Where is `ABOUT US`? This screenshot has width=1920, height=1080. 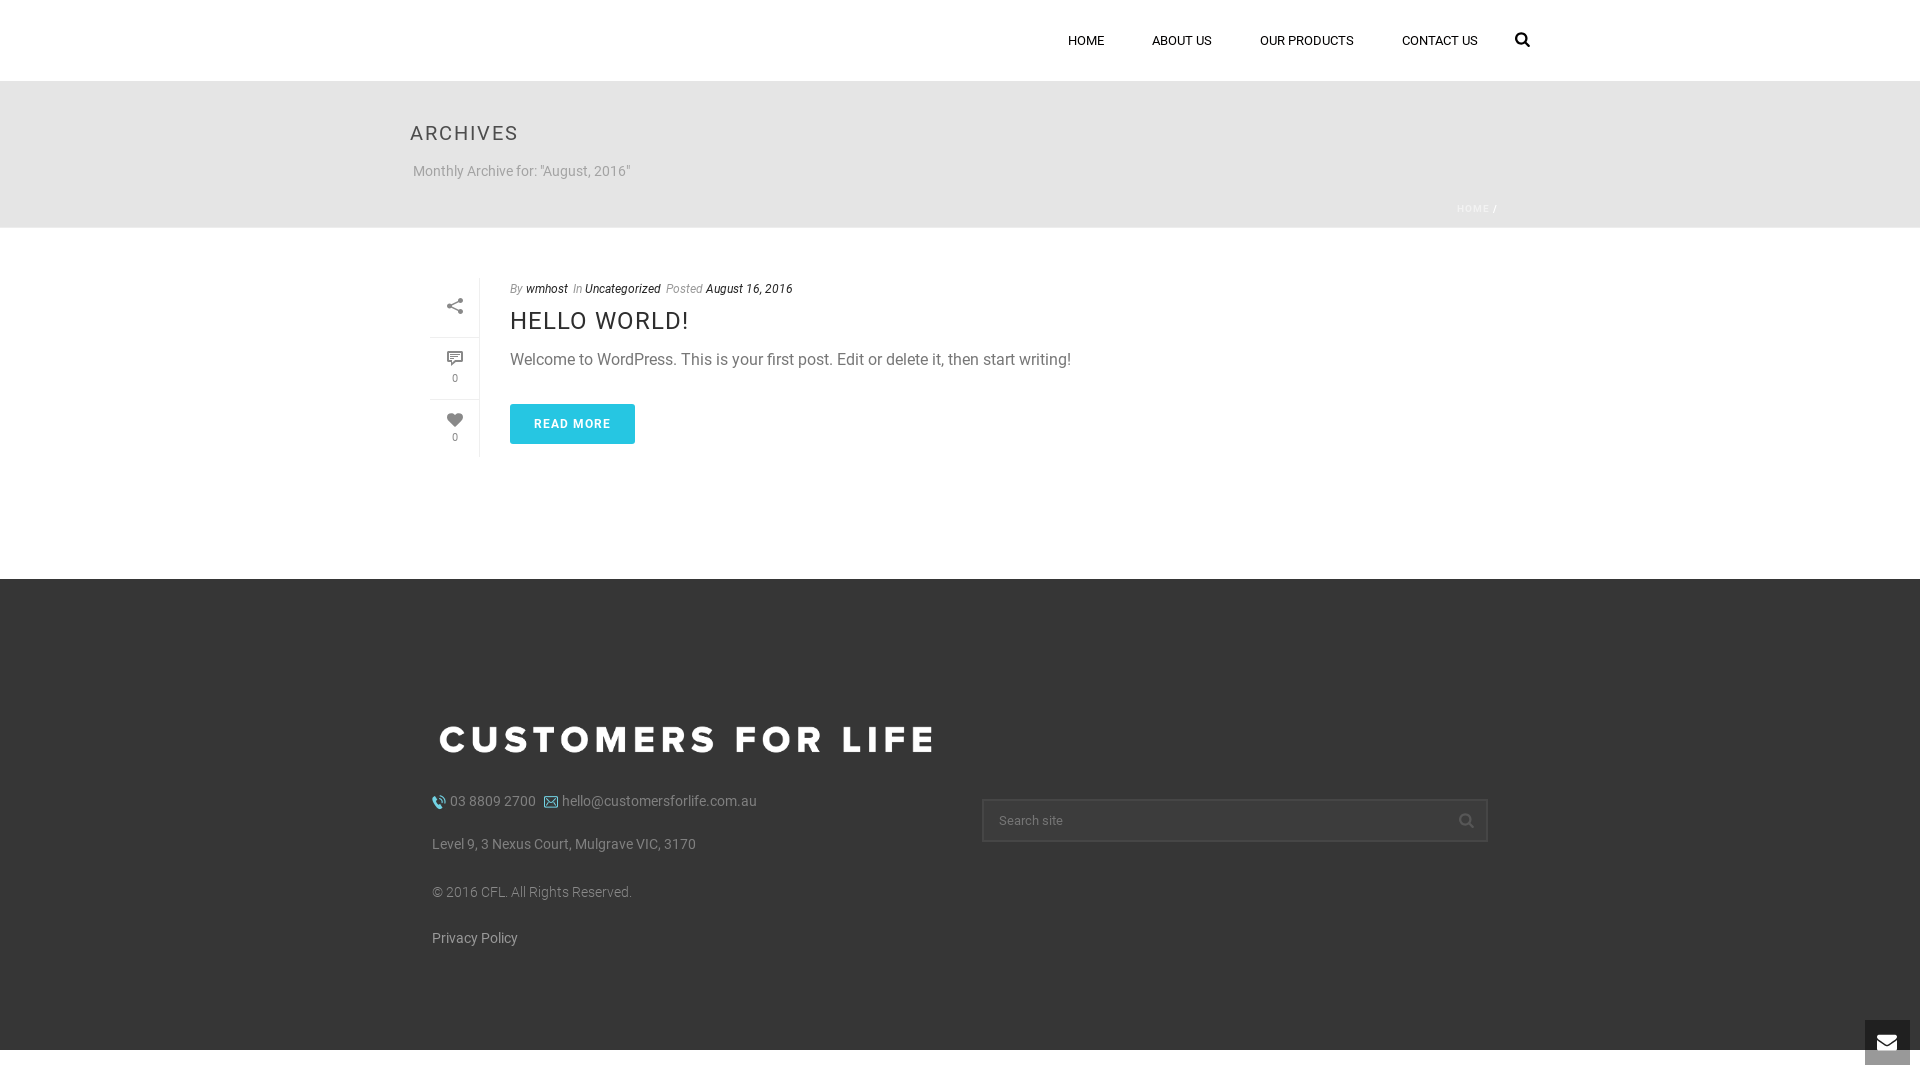
ABOUT US is located at coordinates (1182, 40).